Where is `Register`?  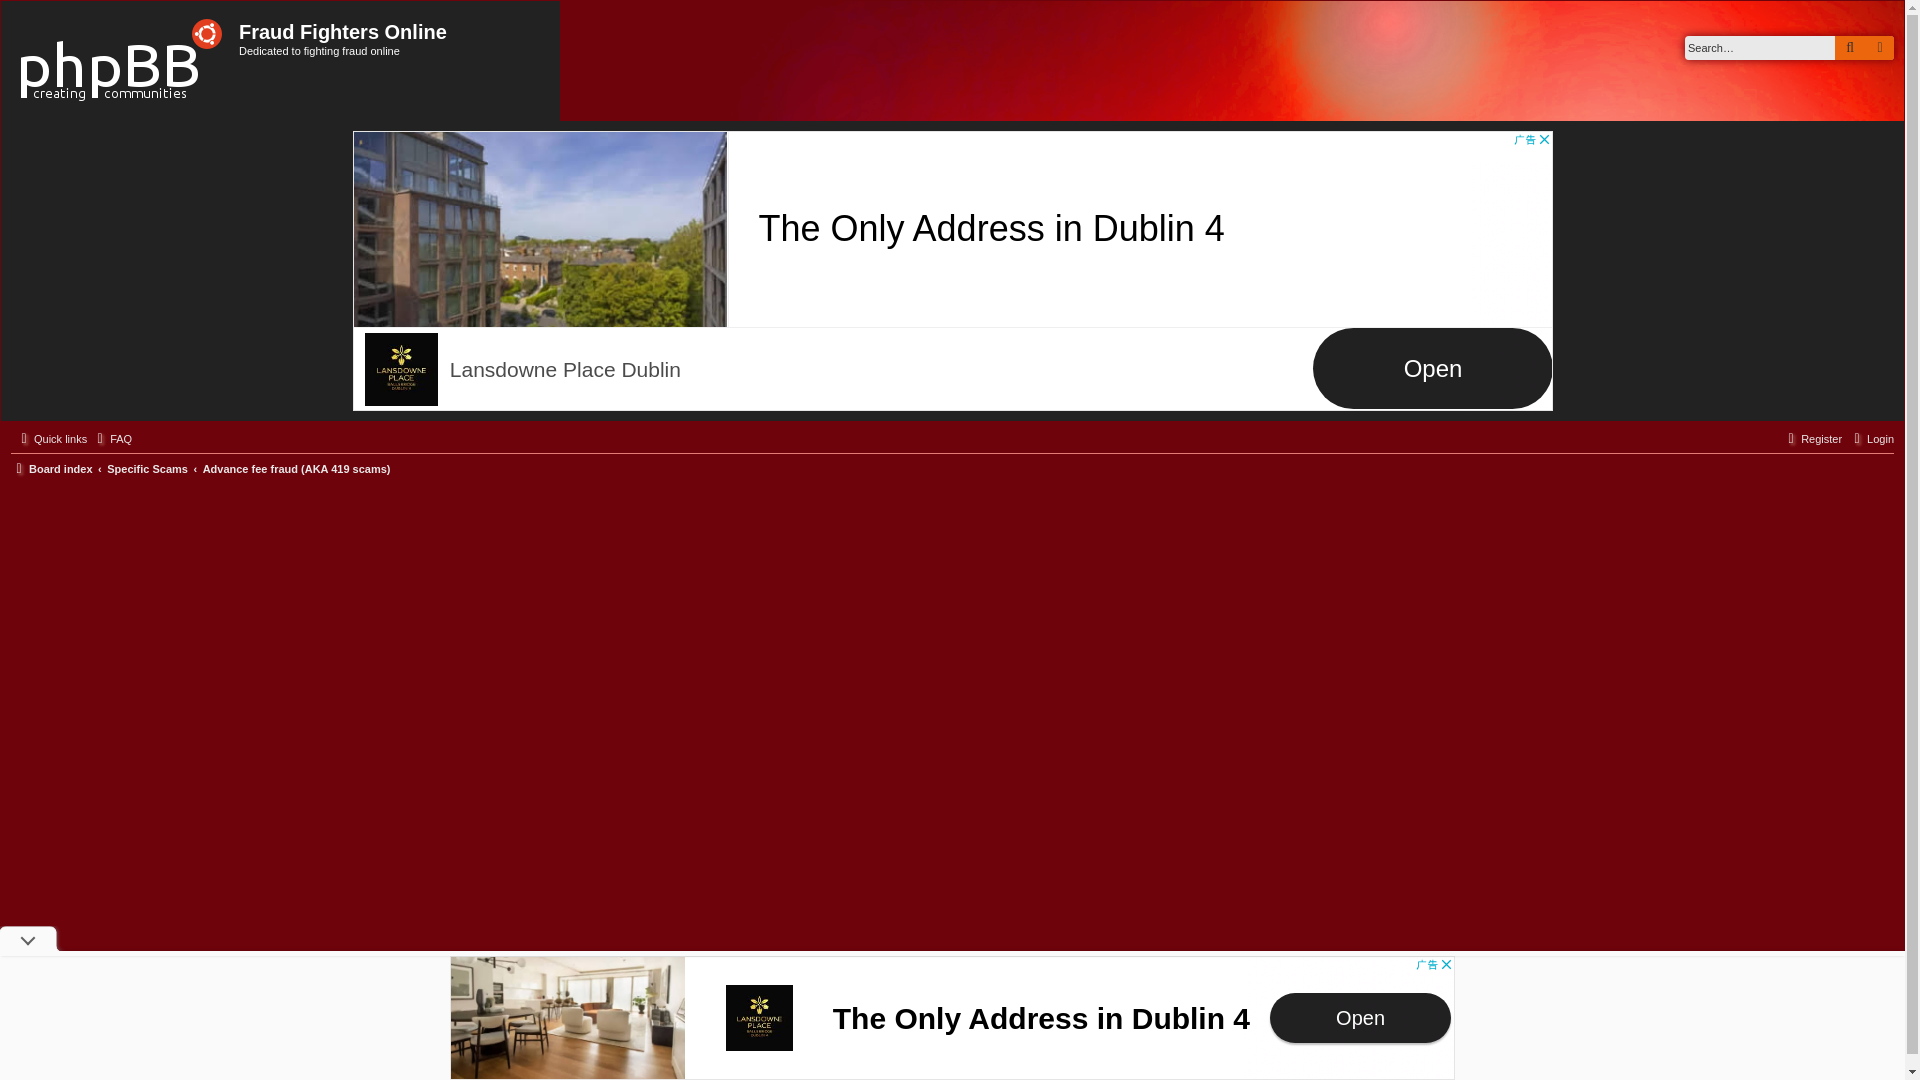
Register is located at coordinates (1812, 438).